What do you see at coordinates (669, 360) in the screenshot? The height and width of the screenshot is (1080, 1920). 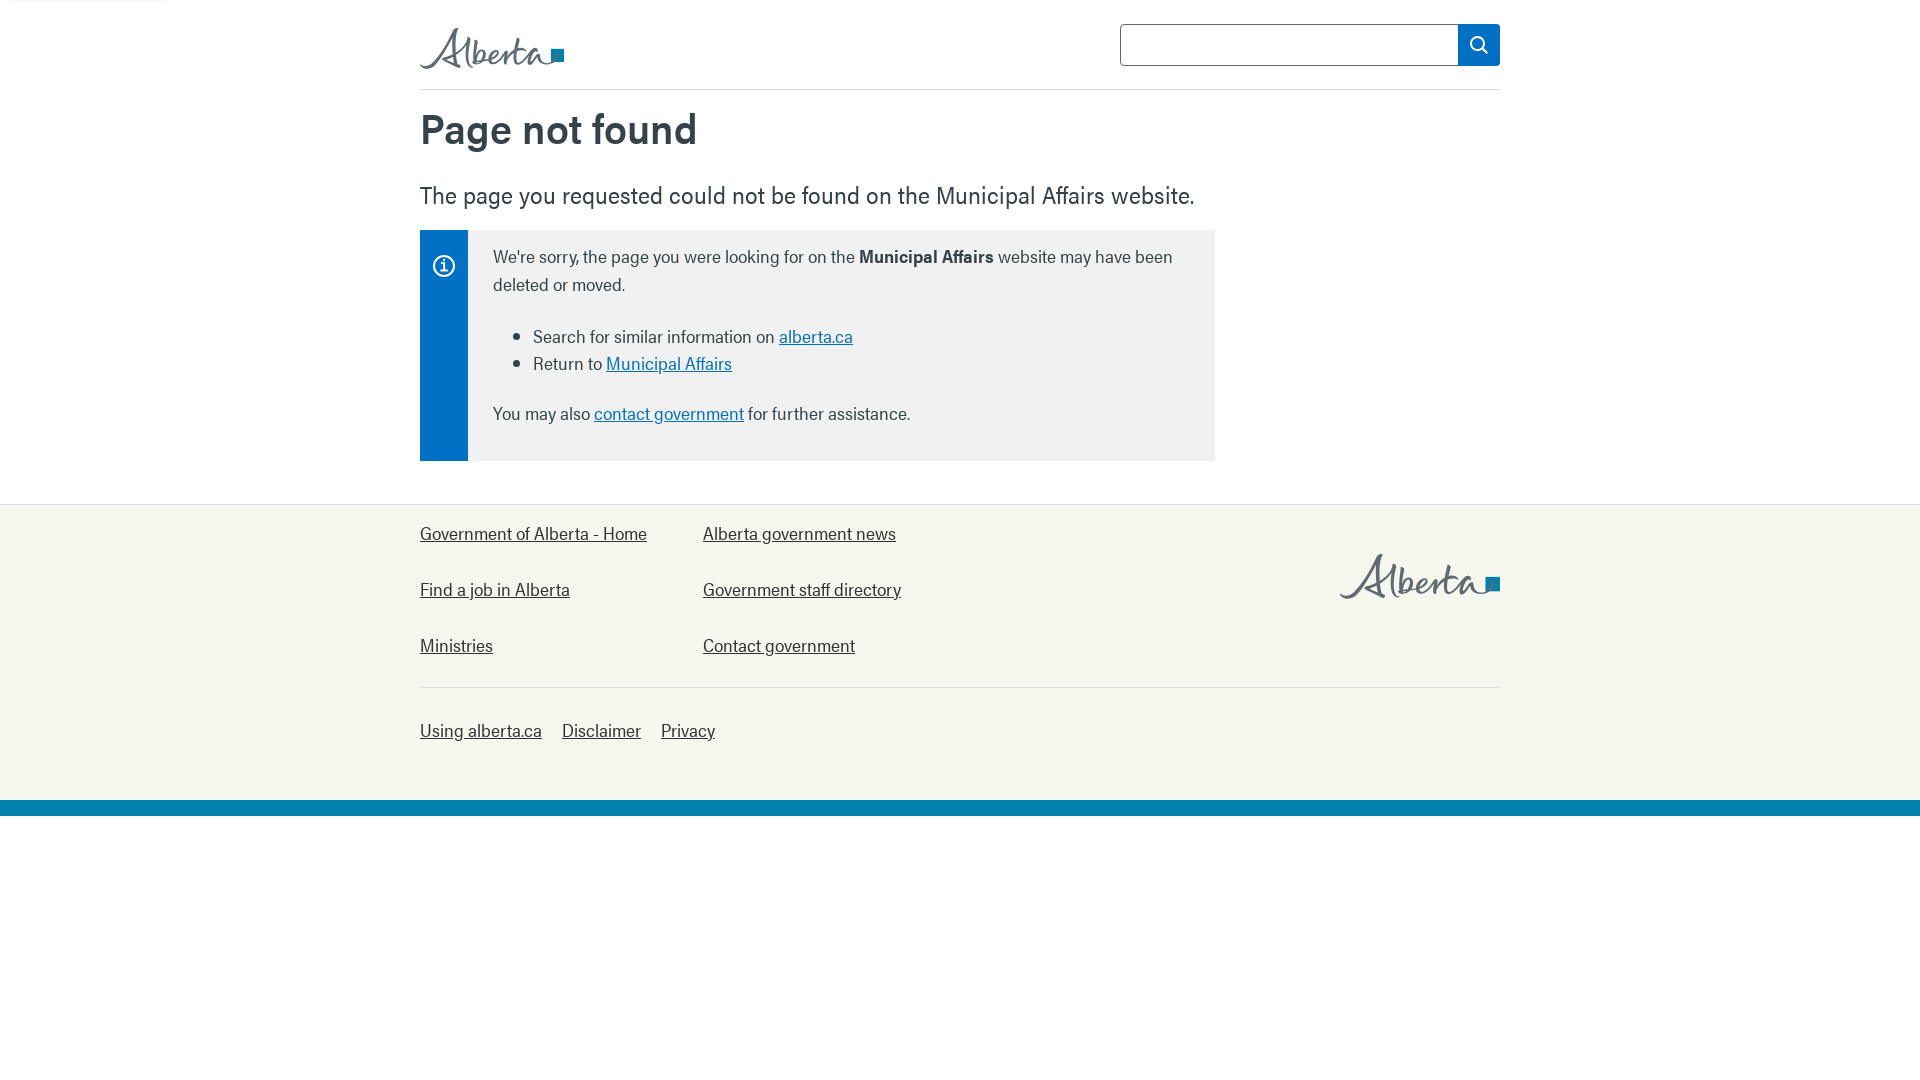 I see `Municipal Affairs` at bounding box center [669, 360].